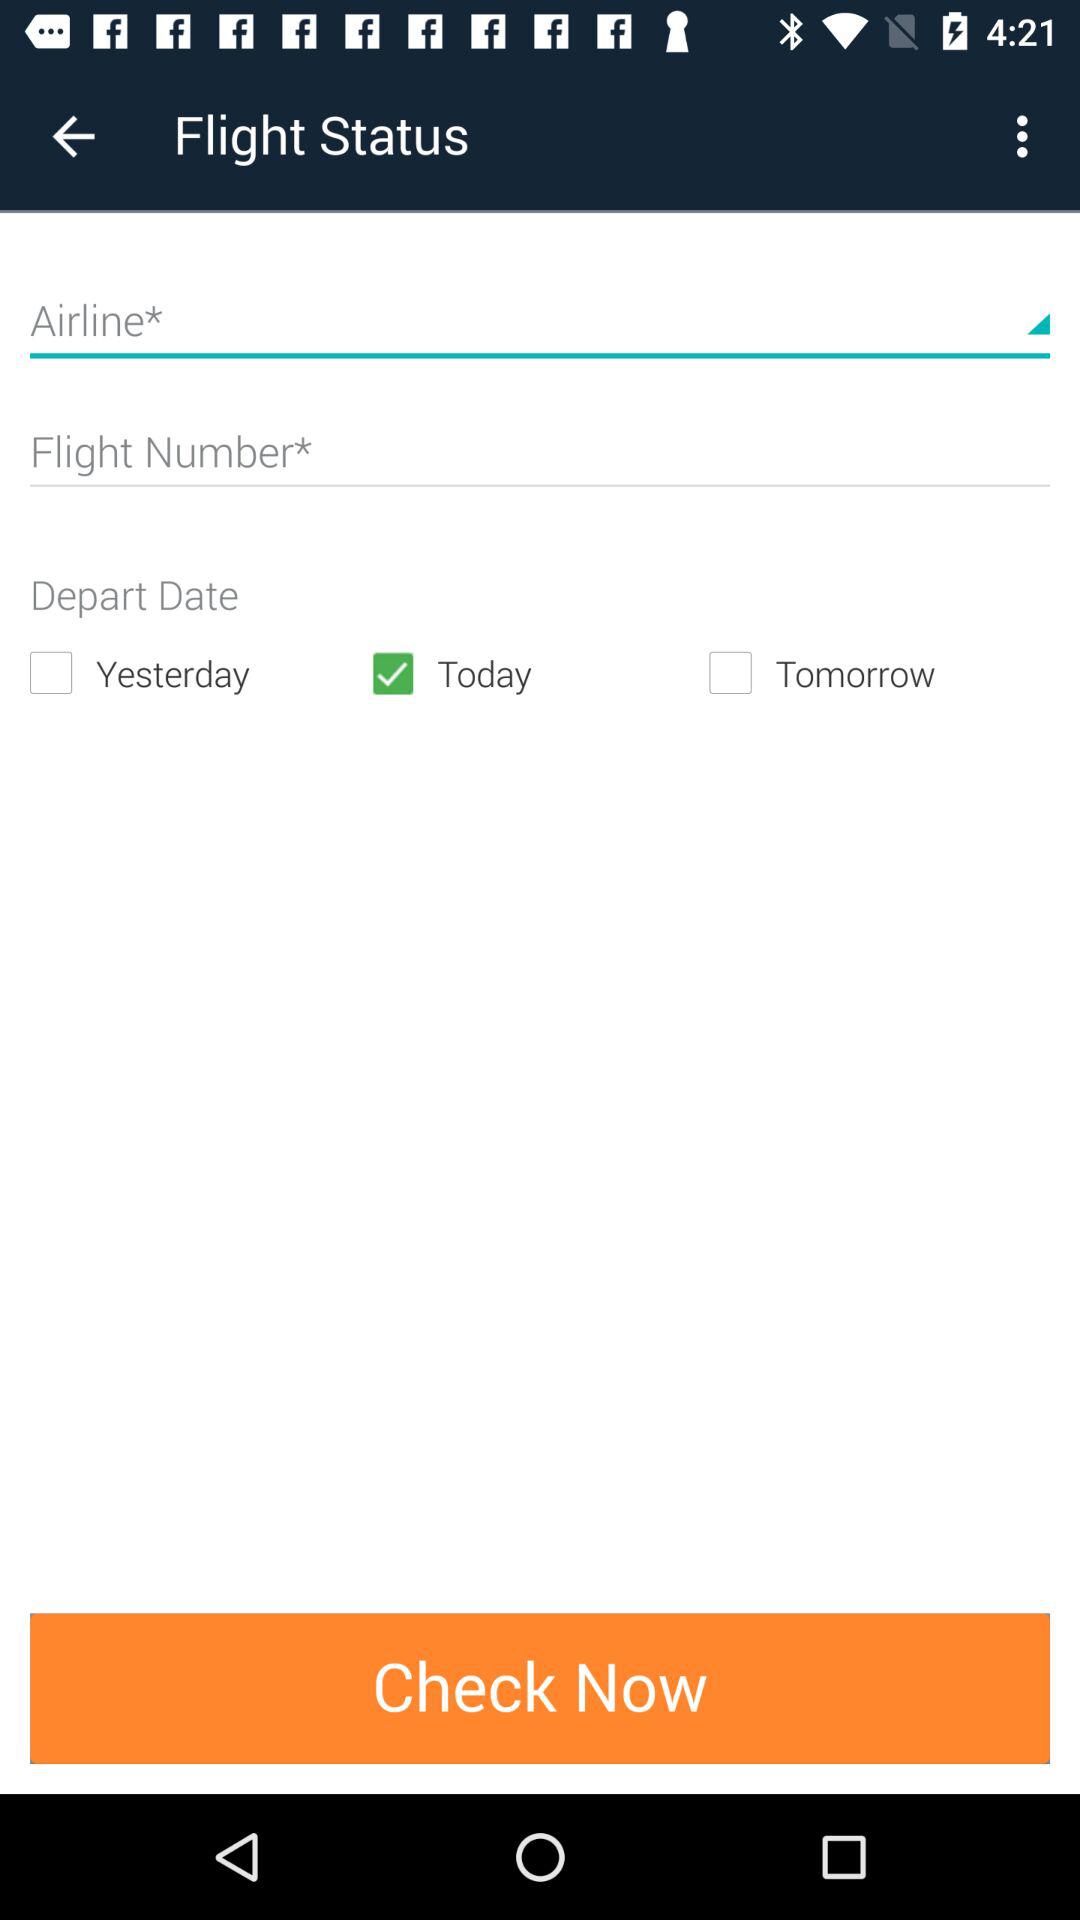 This screenshot has height=1920, width=1080. Describe the element at coordinates (879, 672) in the screenshot. I see `choose icon next to the today icon` at that location.